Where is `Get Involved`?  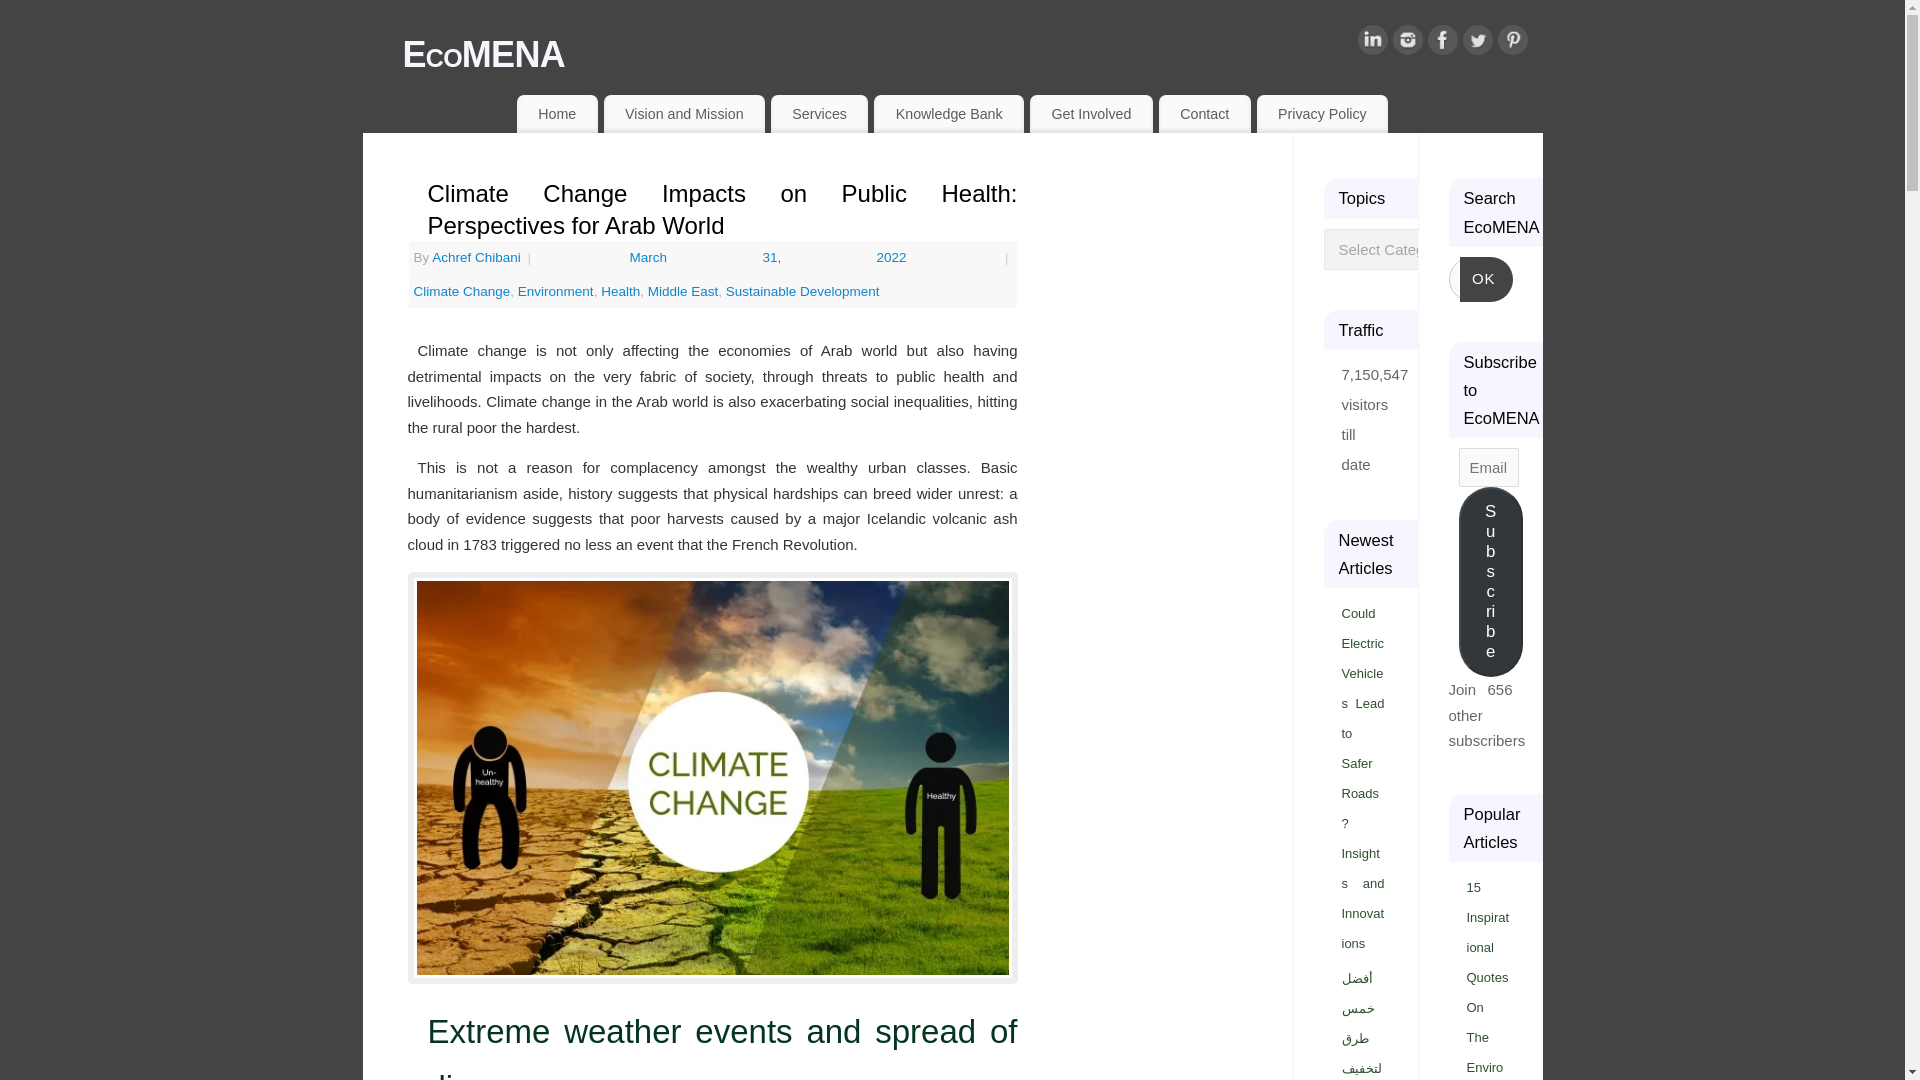 Get Involved is located at coordinates (1091, 114).